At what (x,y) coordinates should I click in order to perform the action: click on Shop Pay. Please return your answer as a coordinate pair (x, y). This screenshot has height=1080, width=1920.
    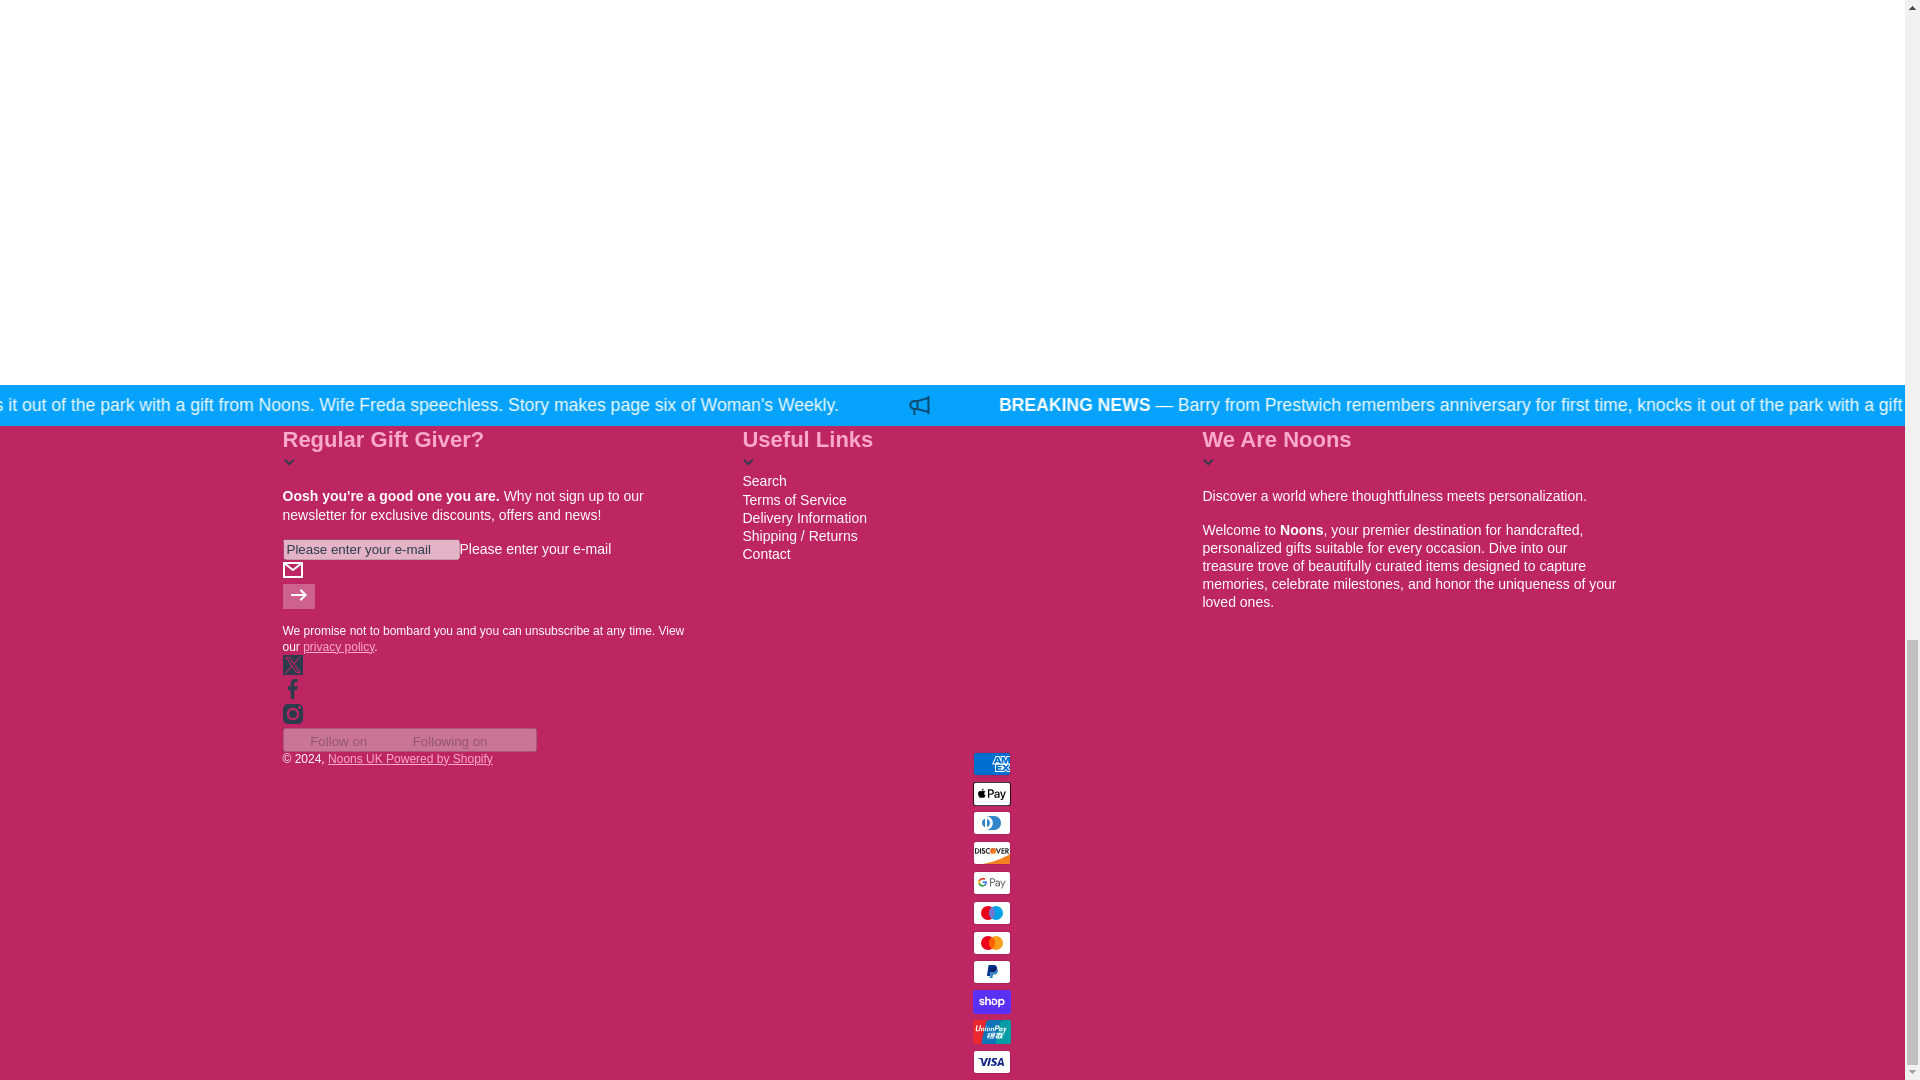
    Looking at the image, I should click on (990, 1002).